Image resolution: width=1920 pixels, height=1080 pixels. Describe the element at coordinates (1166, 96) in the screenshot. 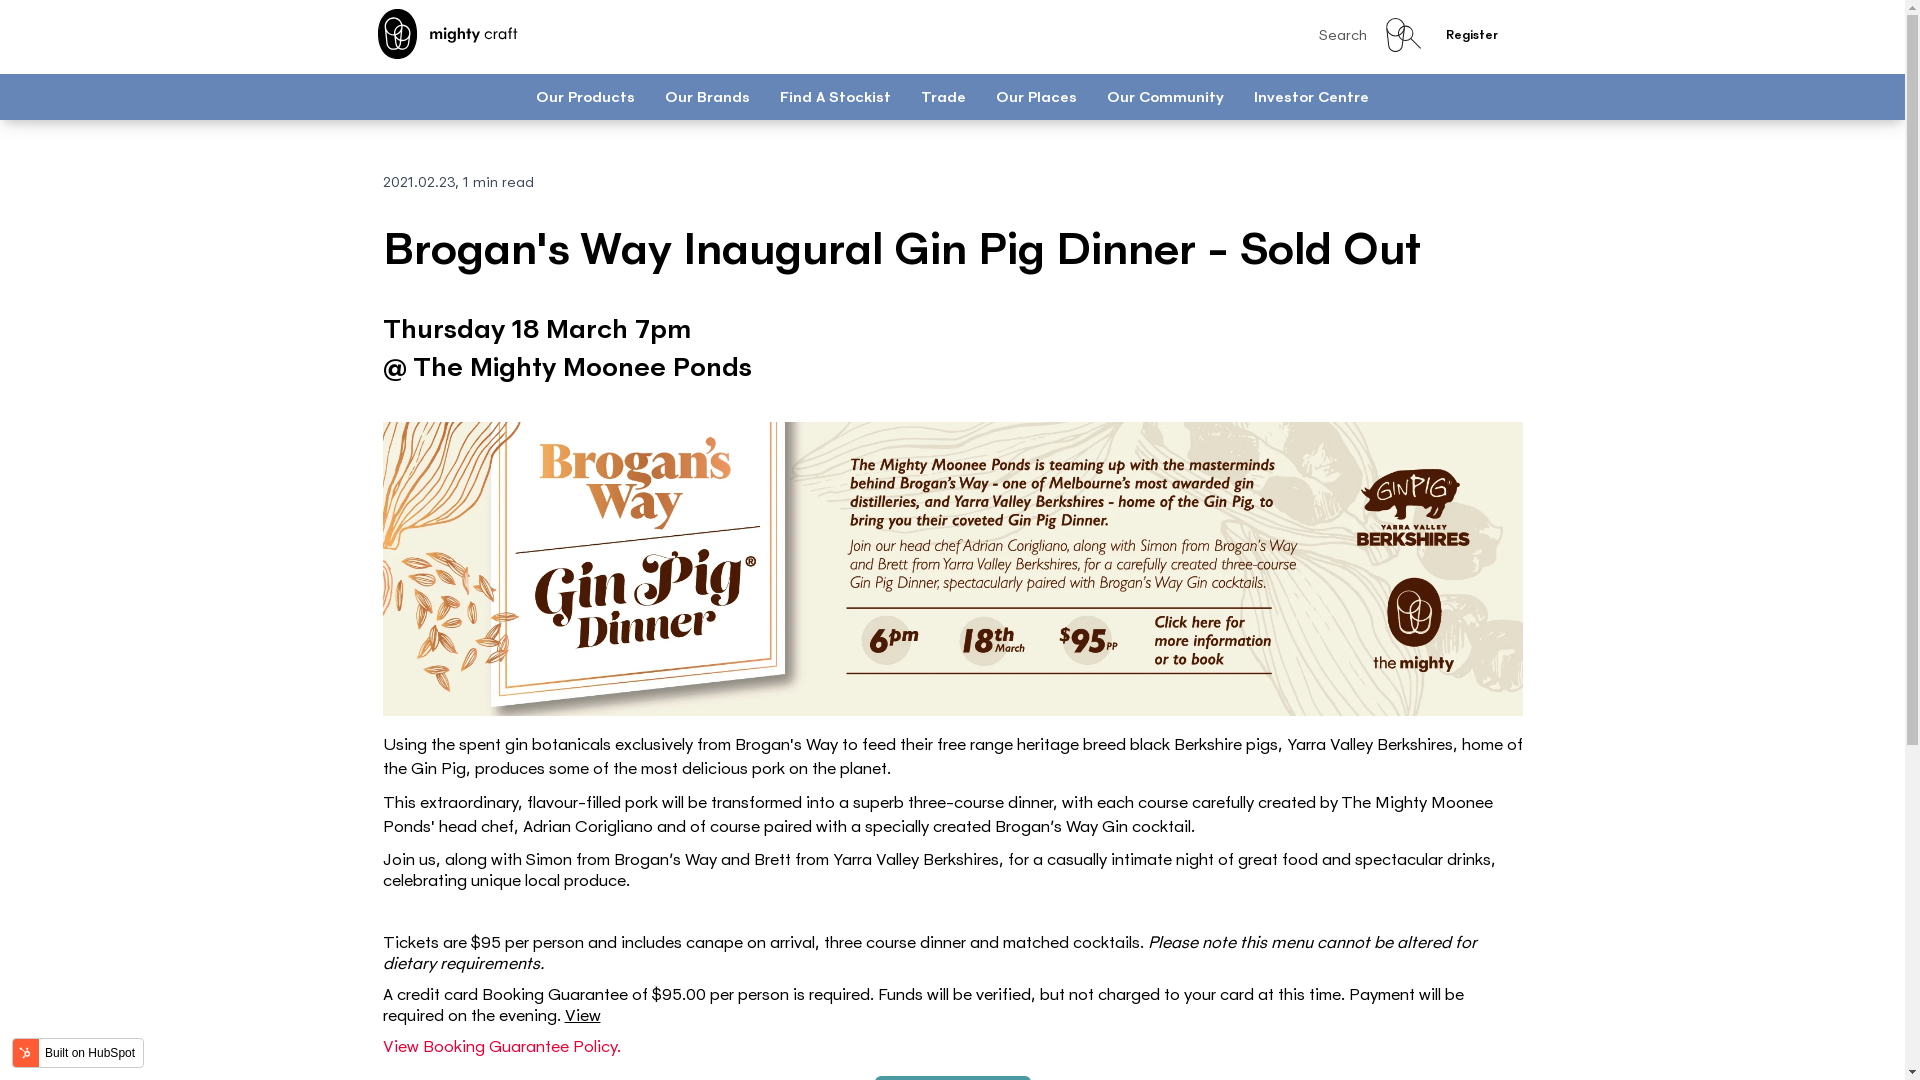

I see `Our Community` at that location.